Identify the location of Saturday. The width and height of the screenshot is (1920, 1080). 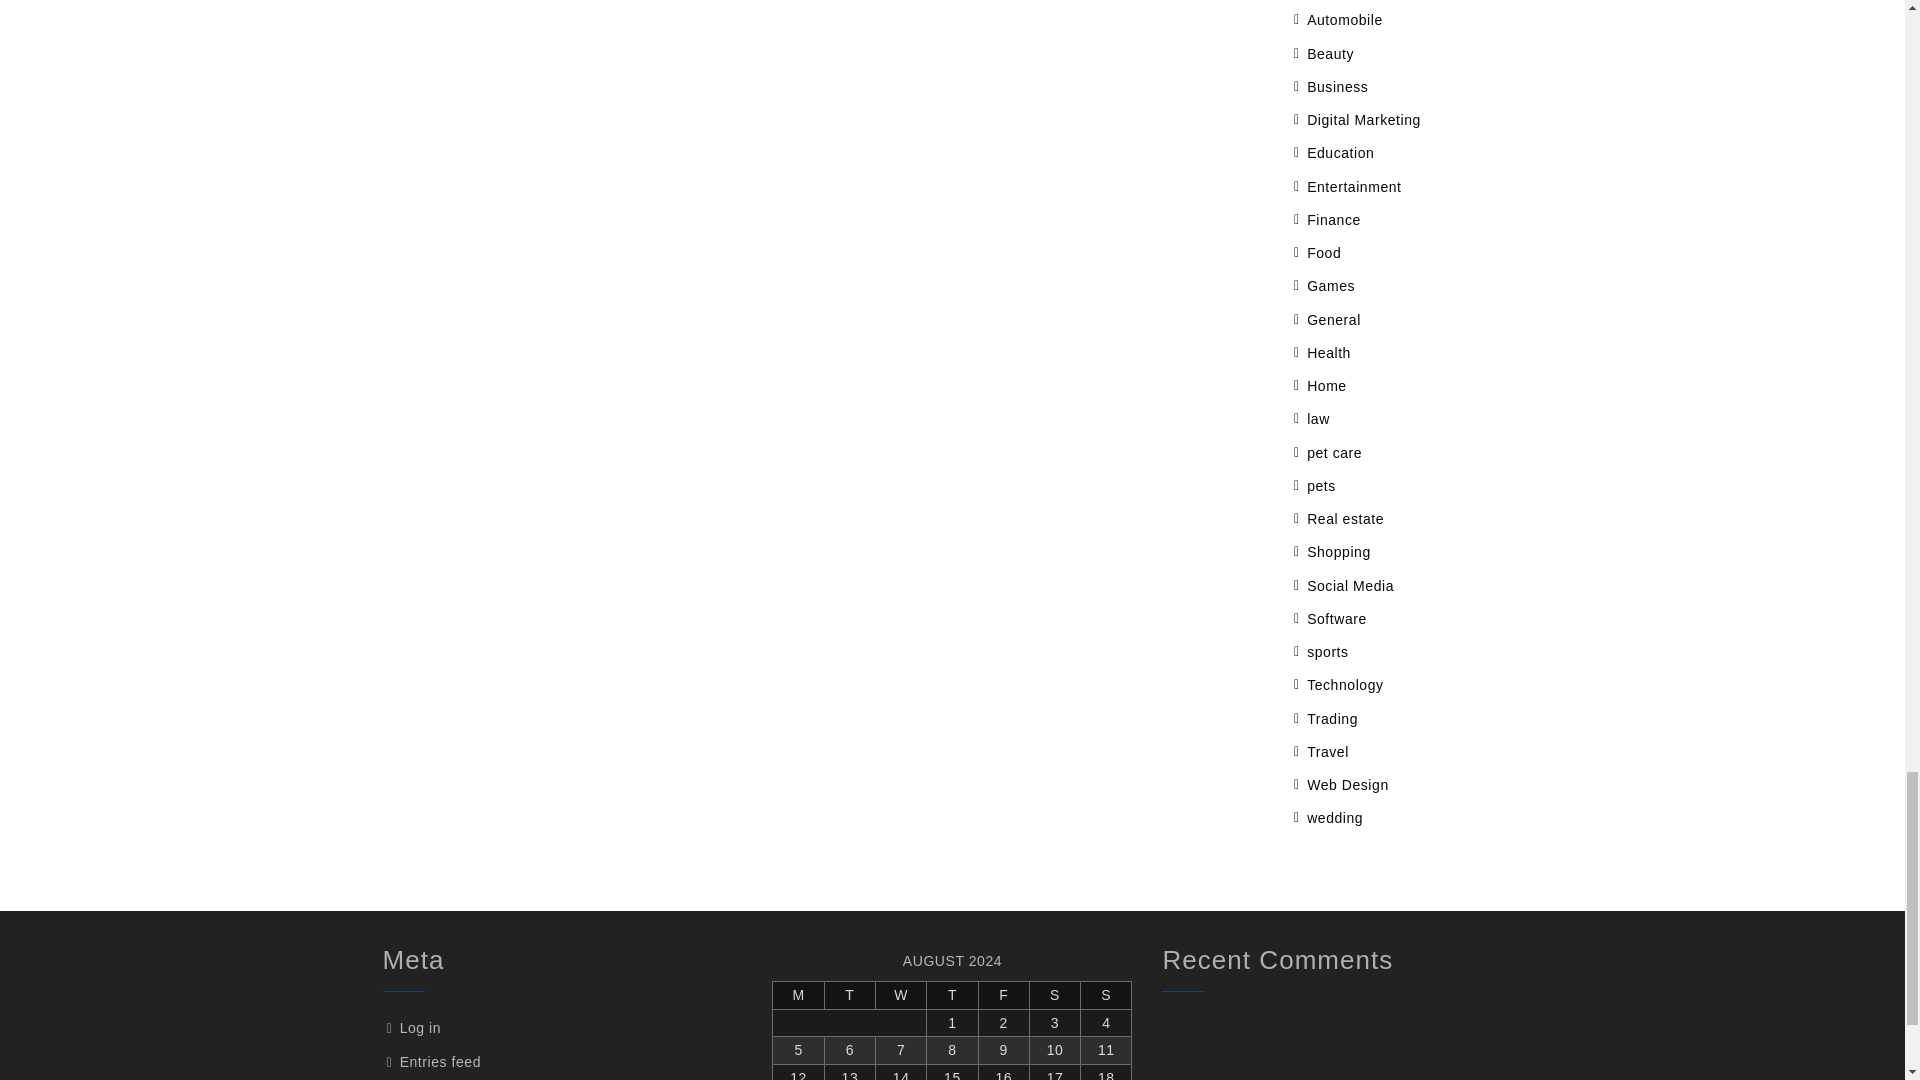
(1054, 995).